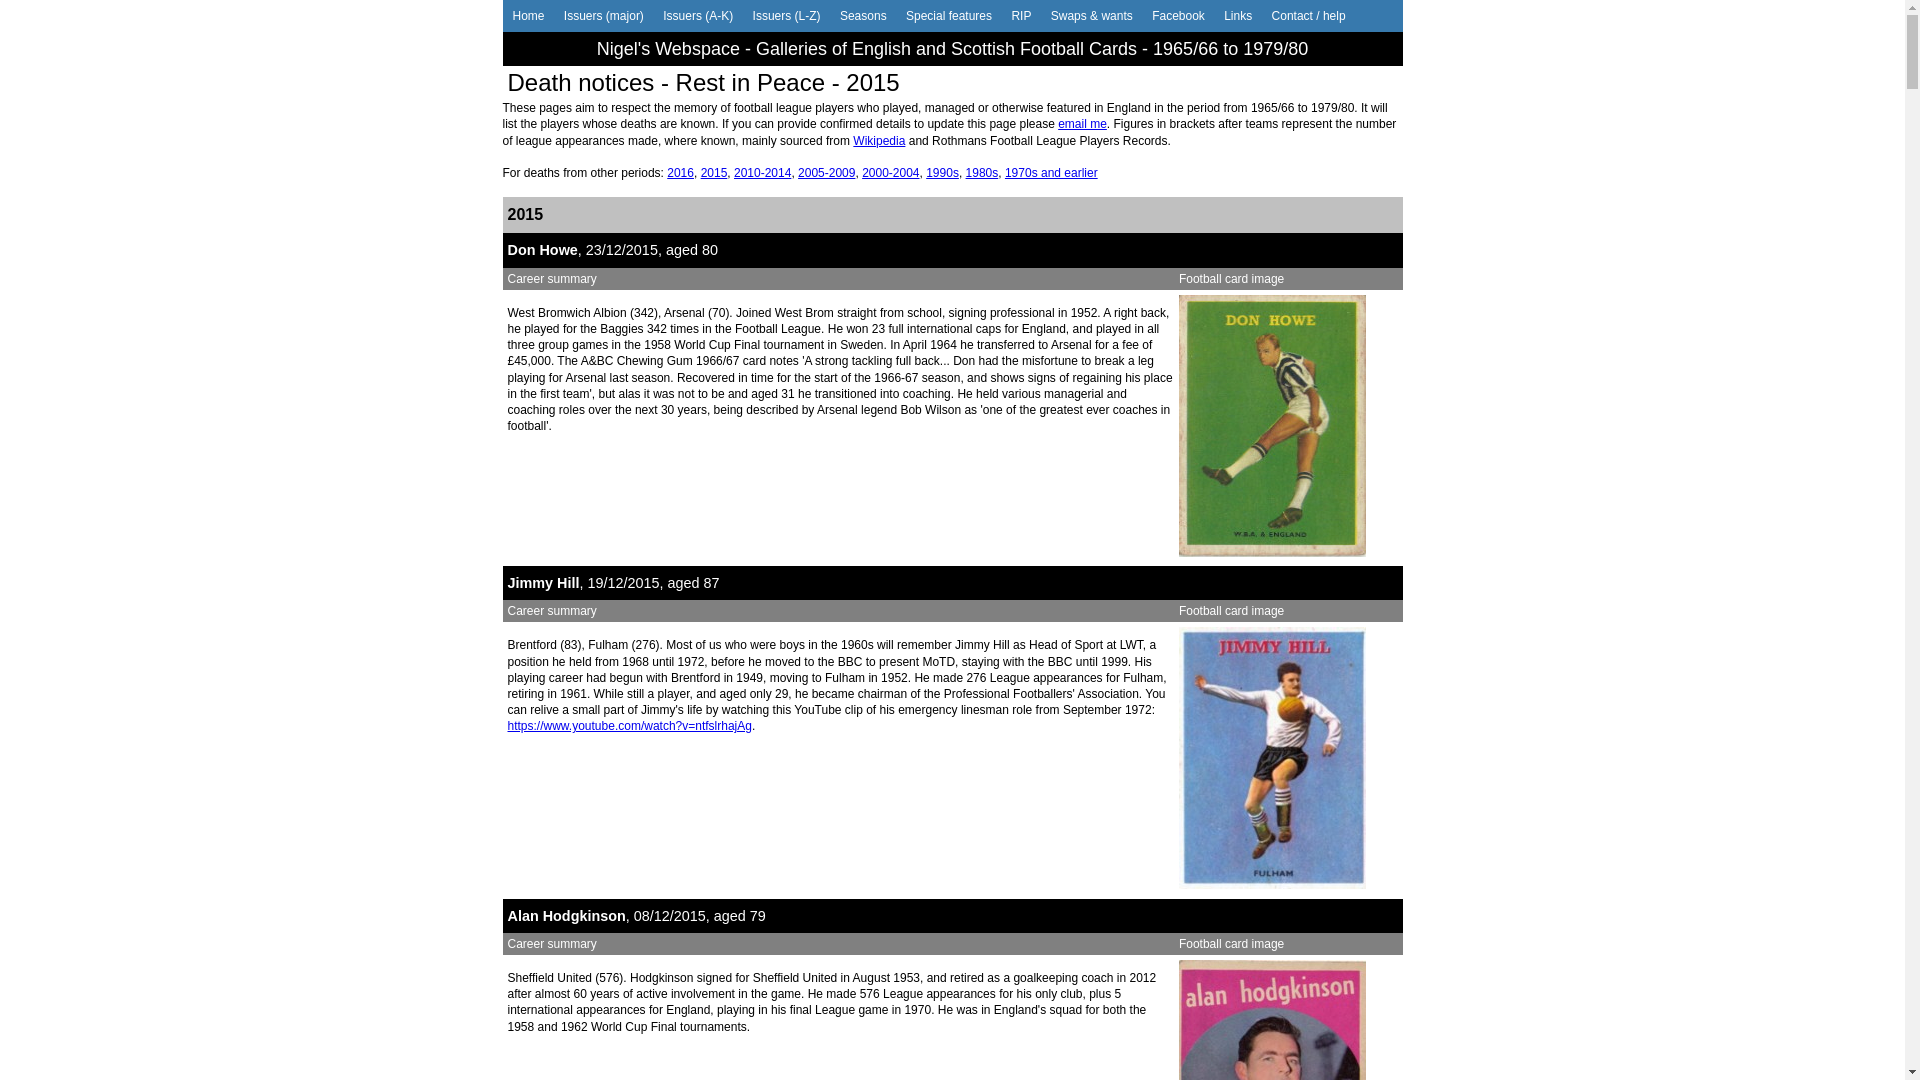 The height and width of the screenshot is (1080, 1920). I want to click on https://www.youtube.com/watch?v=ntfslrhajAg, so click(630, 726).